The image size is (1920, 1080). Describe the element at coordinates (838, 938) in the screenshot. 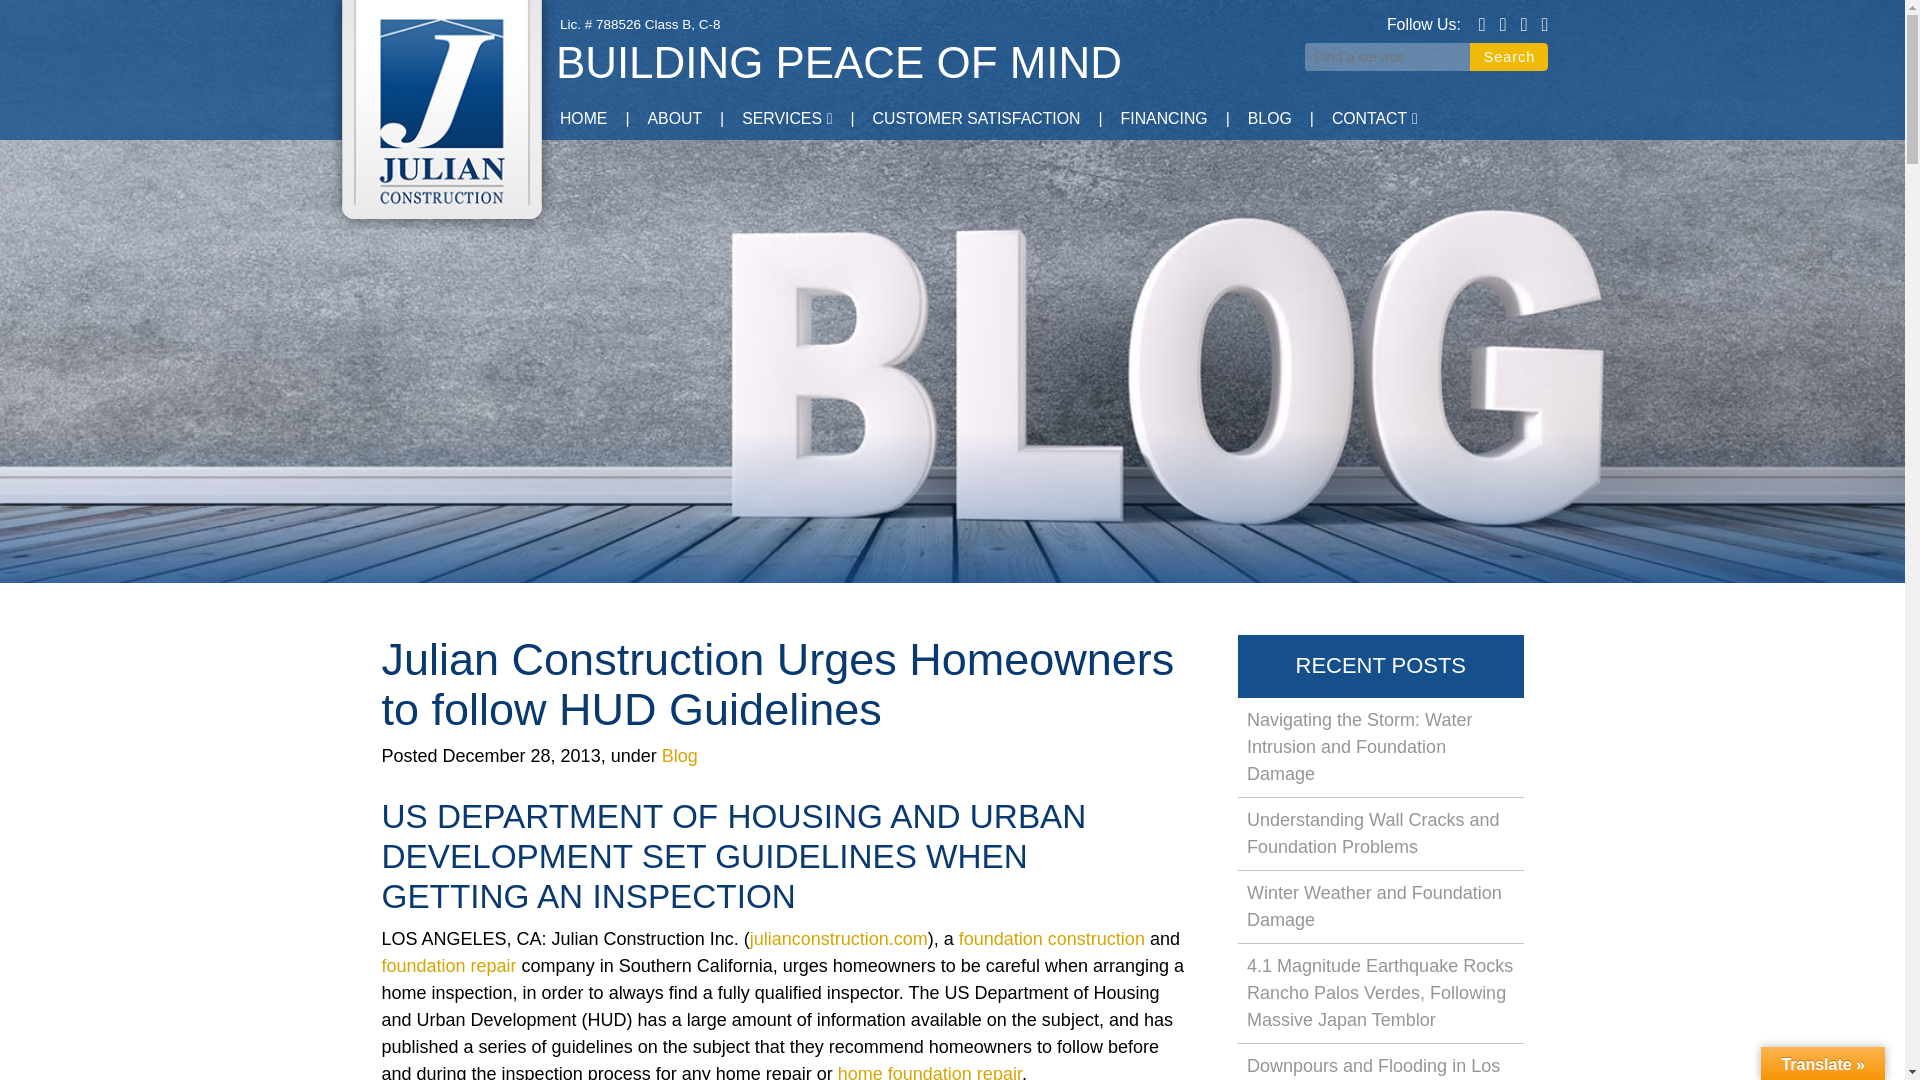

I see `julianconstruction.com` at that location.